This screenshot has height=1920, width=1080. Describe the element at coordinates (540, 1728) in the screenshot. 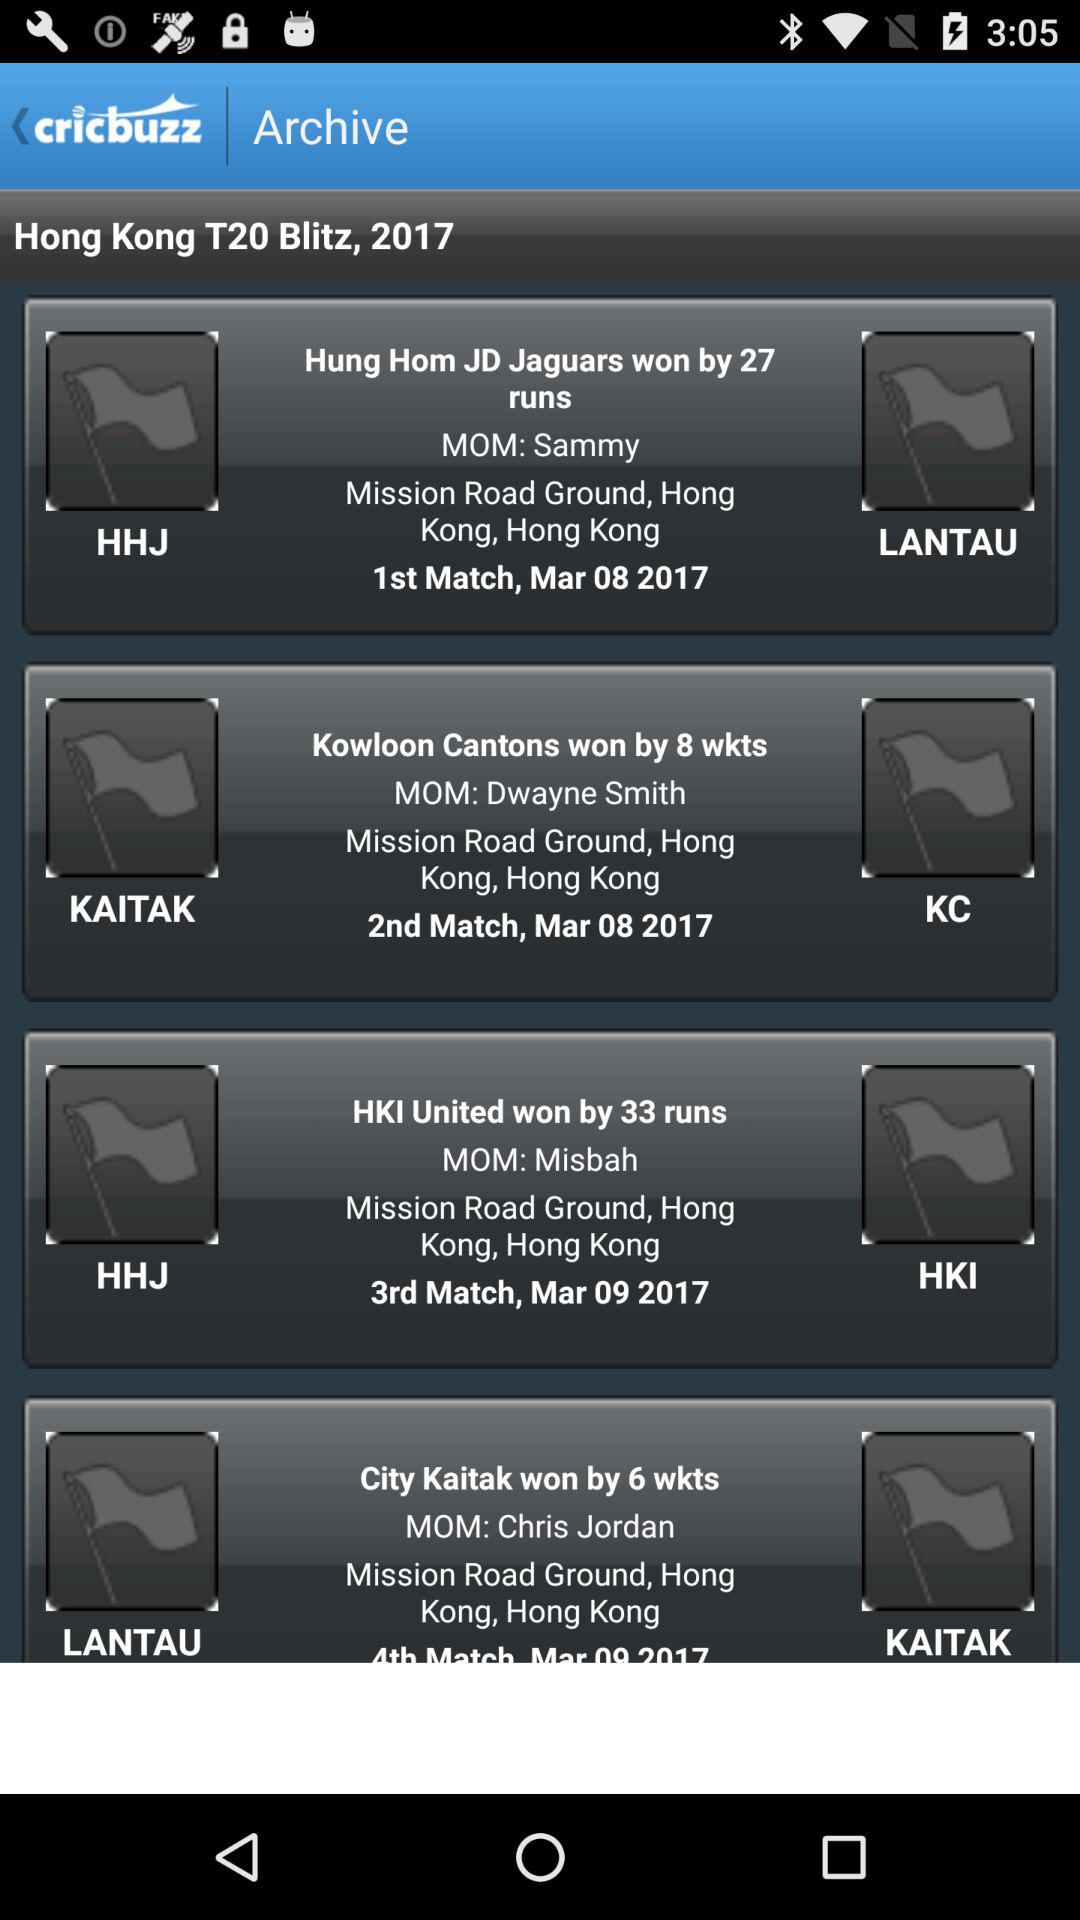

I see `choose item below lantau item` at that location.